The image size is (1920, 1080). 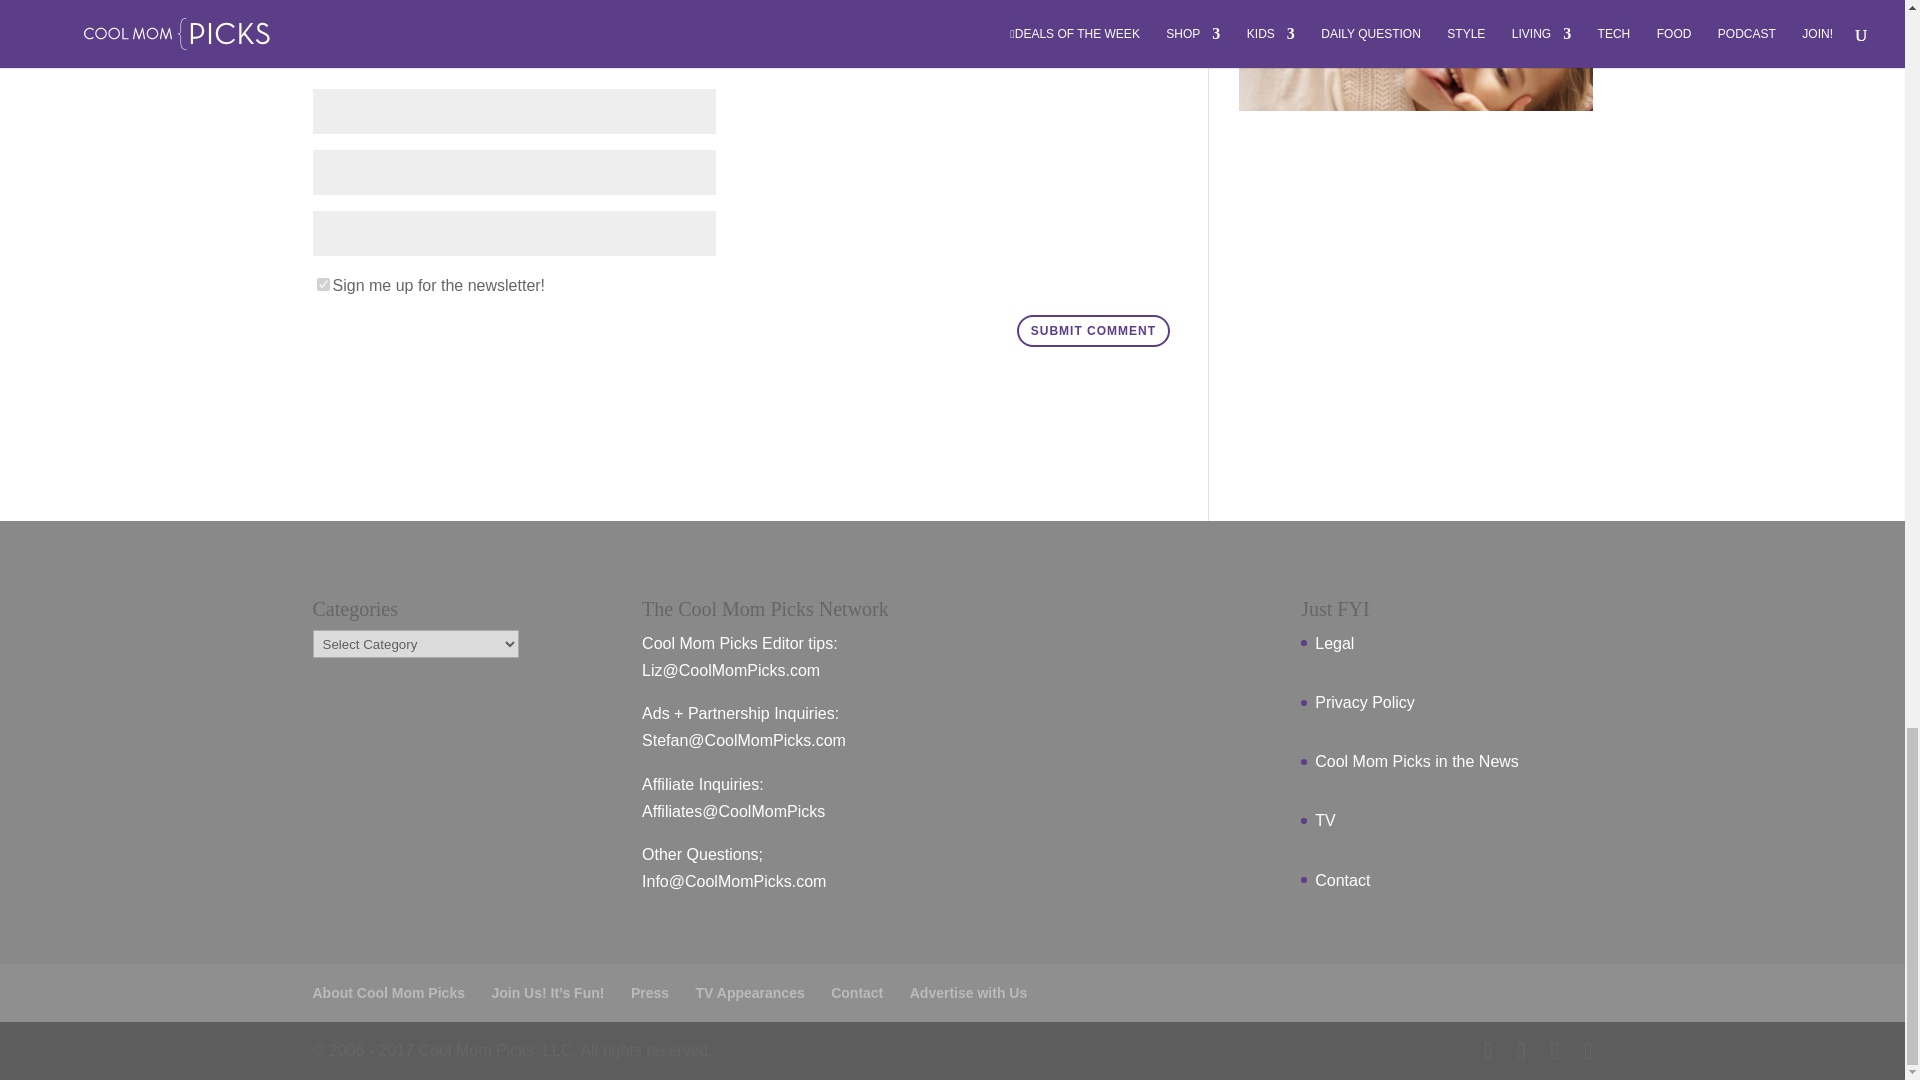 What do you see at coordinates (322, 284) in the screenshot?
I see `1` at bounding box center [322, 284].